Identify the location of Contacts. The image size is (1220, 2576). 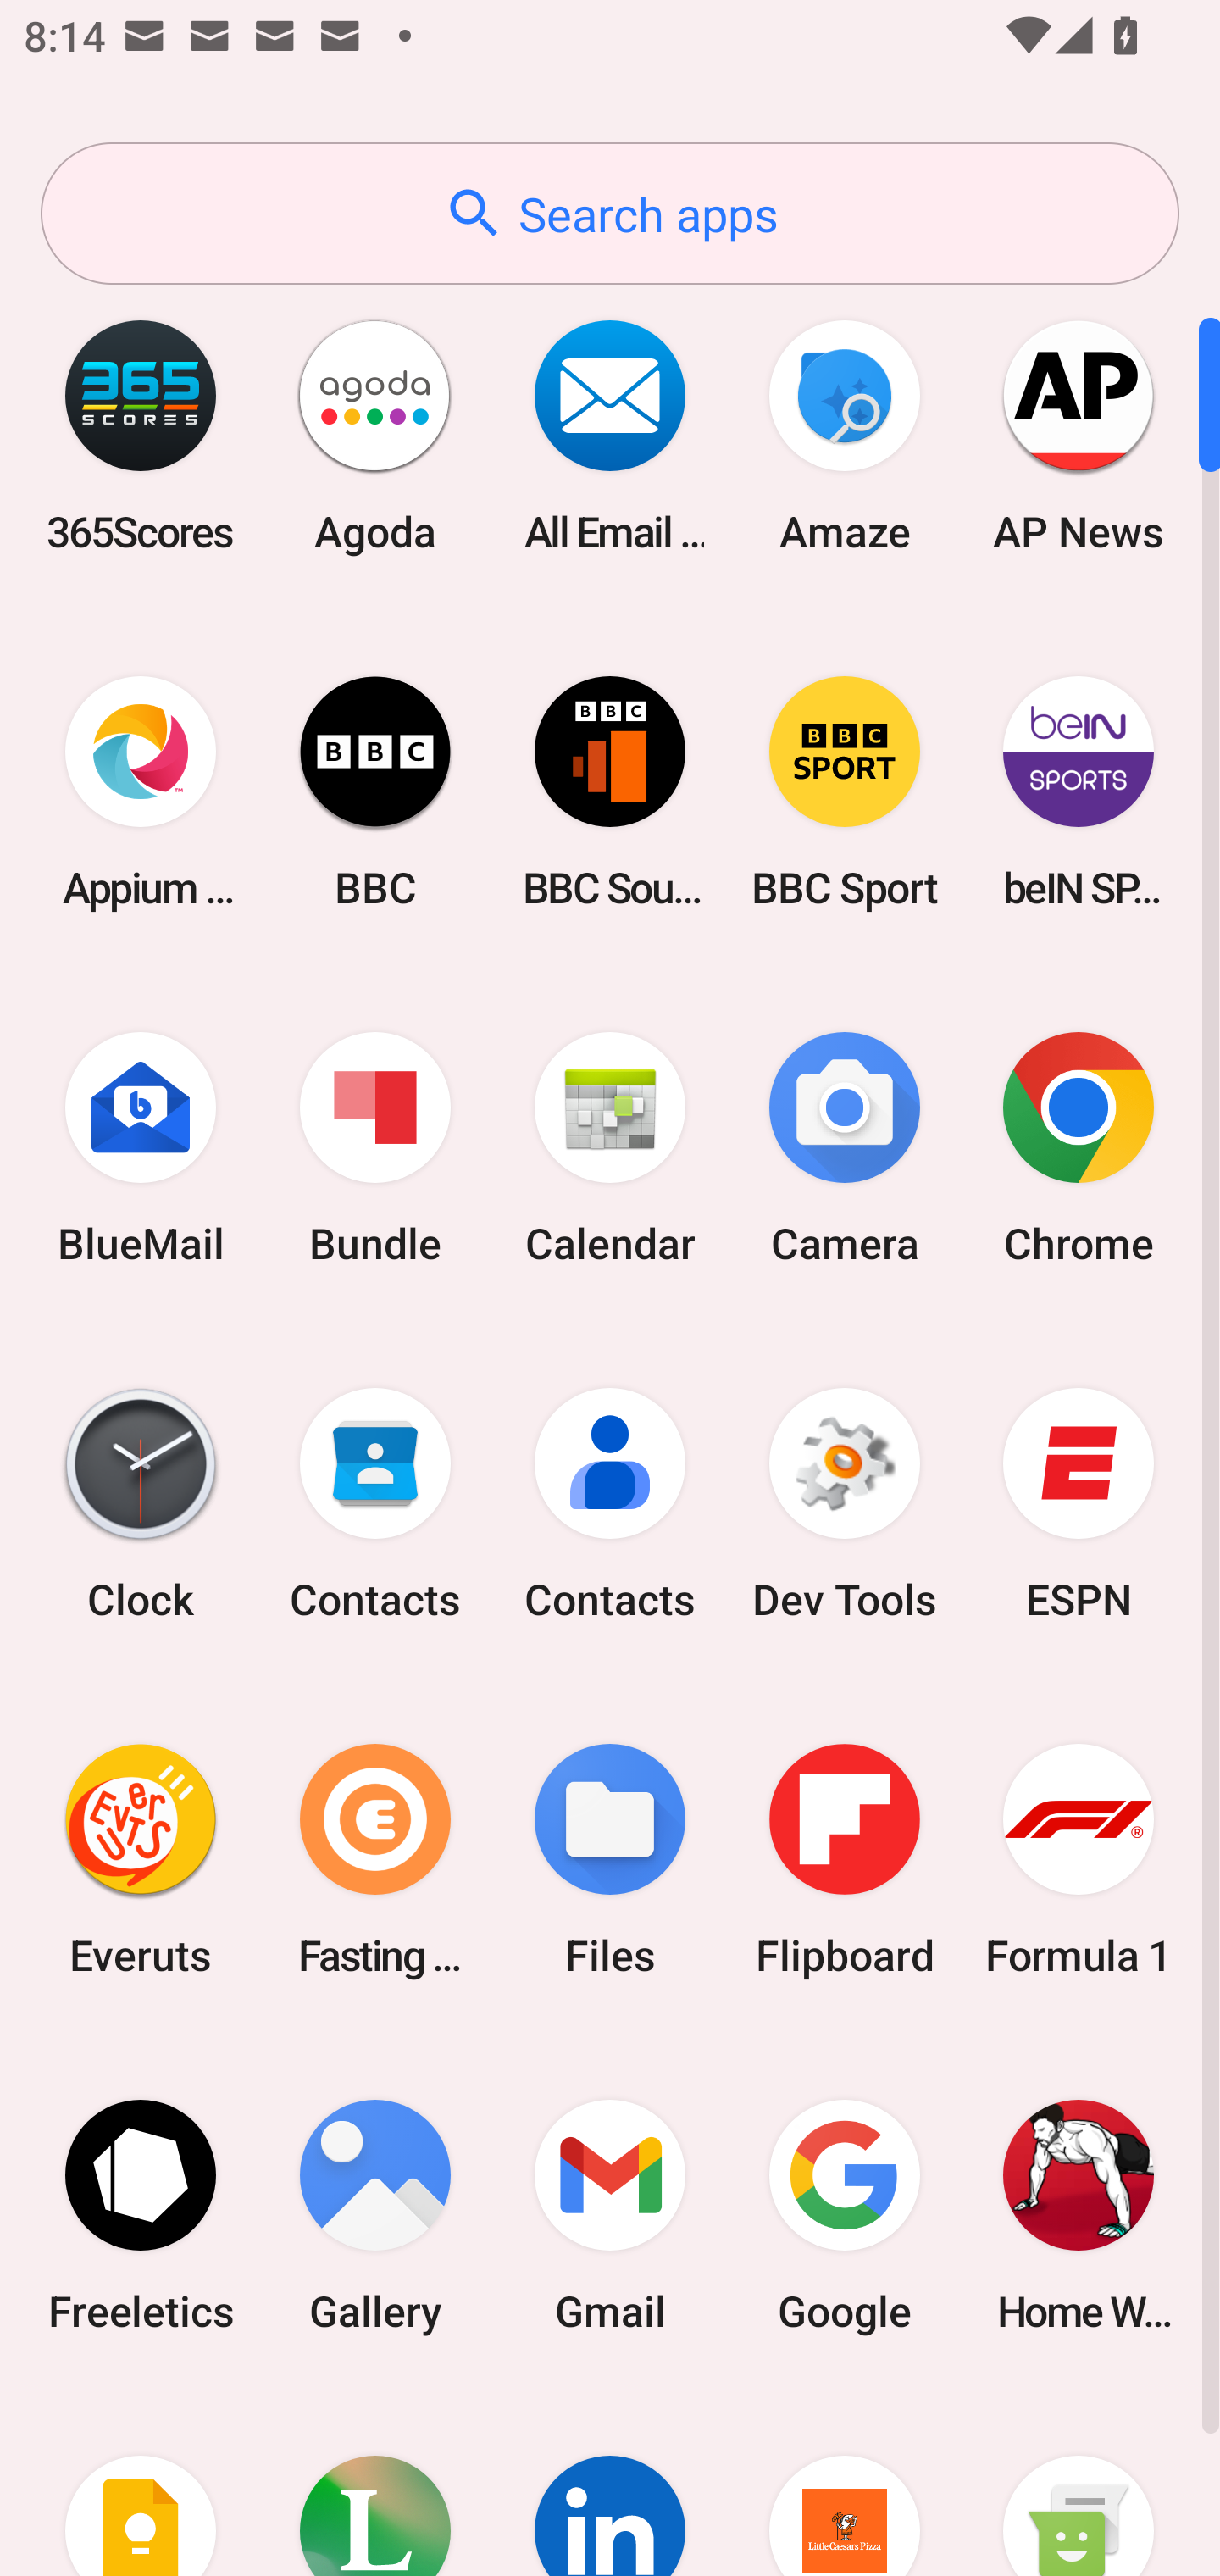
(375, 1504).